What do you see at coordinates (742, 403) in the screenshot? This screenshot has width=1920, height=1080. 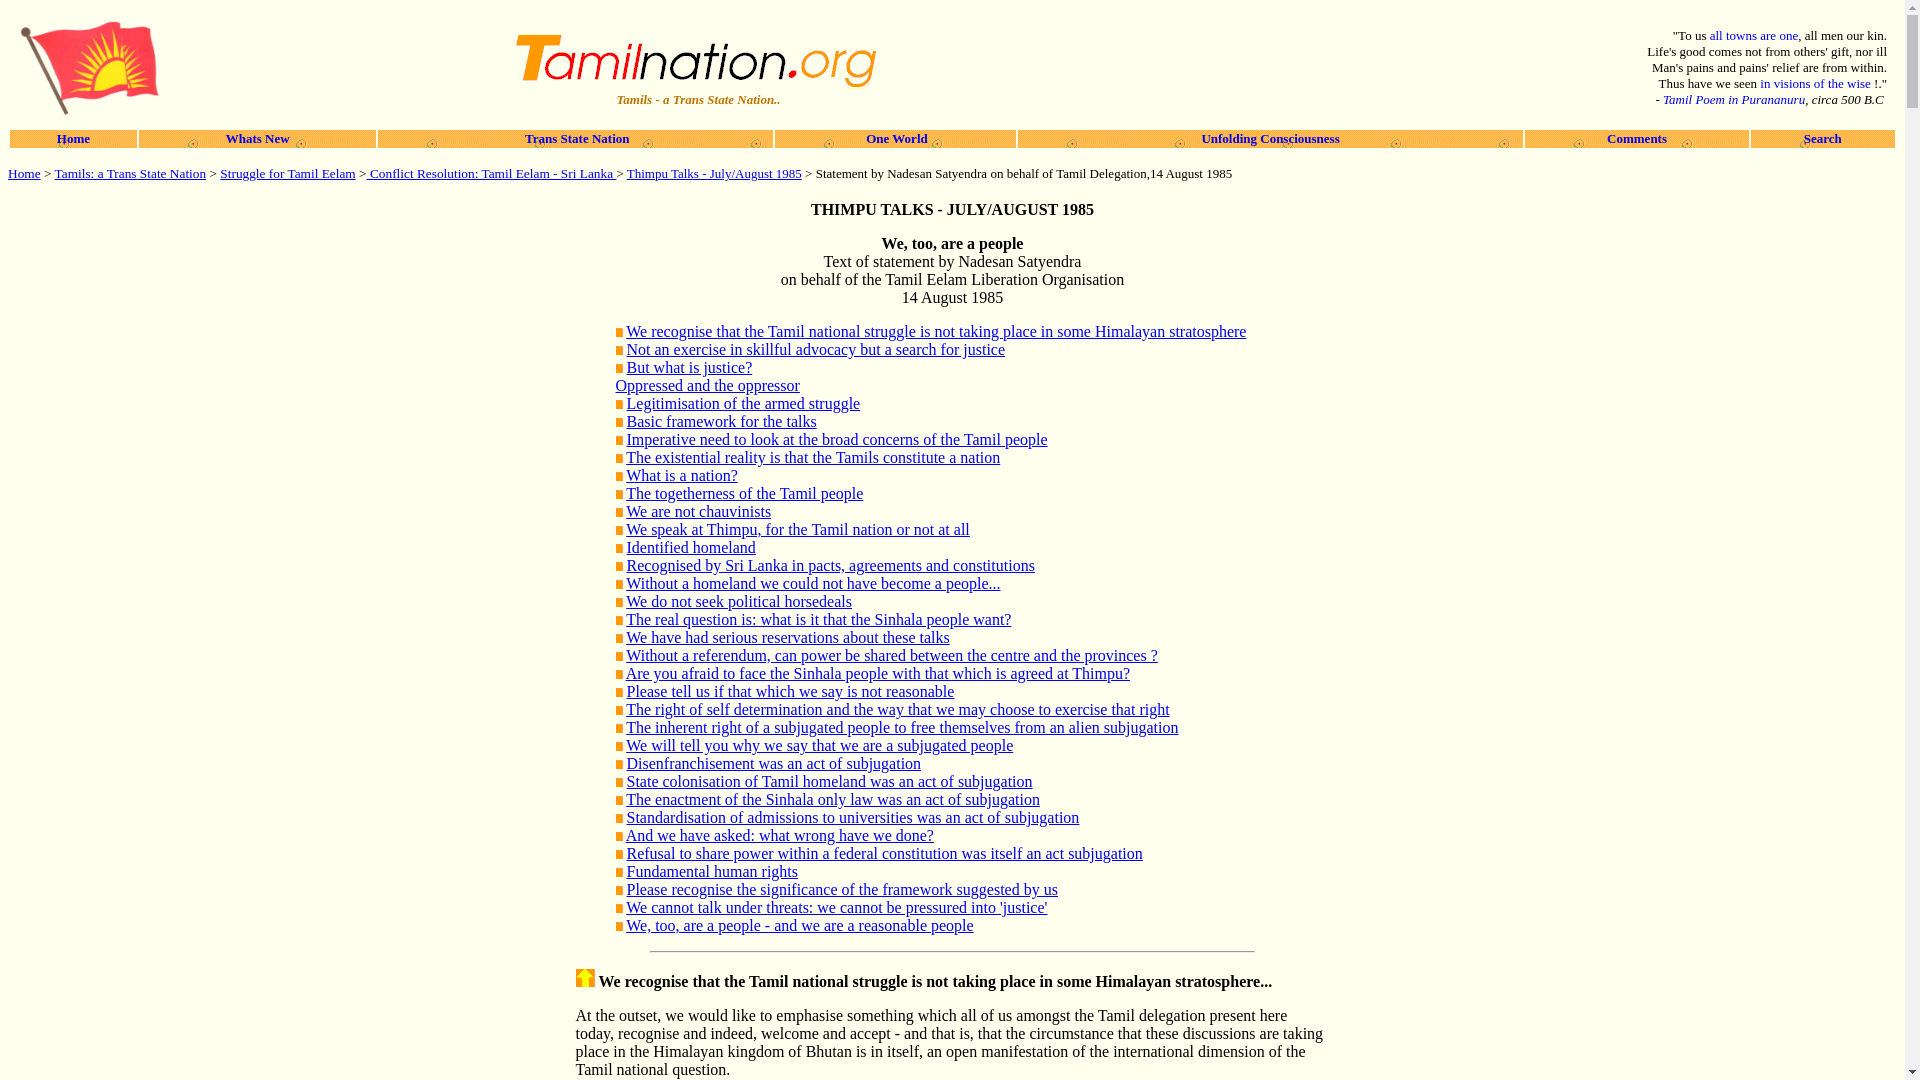 I see `Legitimisation of the armed struggle` at bounding box center [742, 403].